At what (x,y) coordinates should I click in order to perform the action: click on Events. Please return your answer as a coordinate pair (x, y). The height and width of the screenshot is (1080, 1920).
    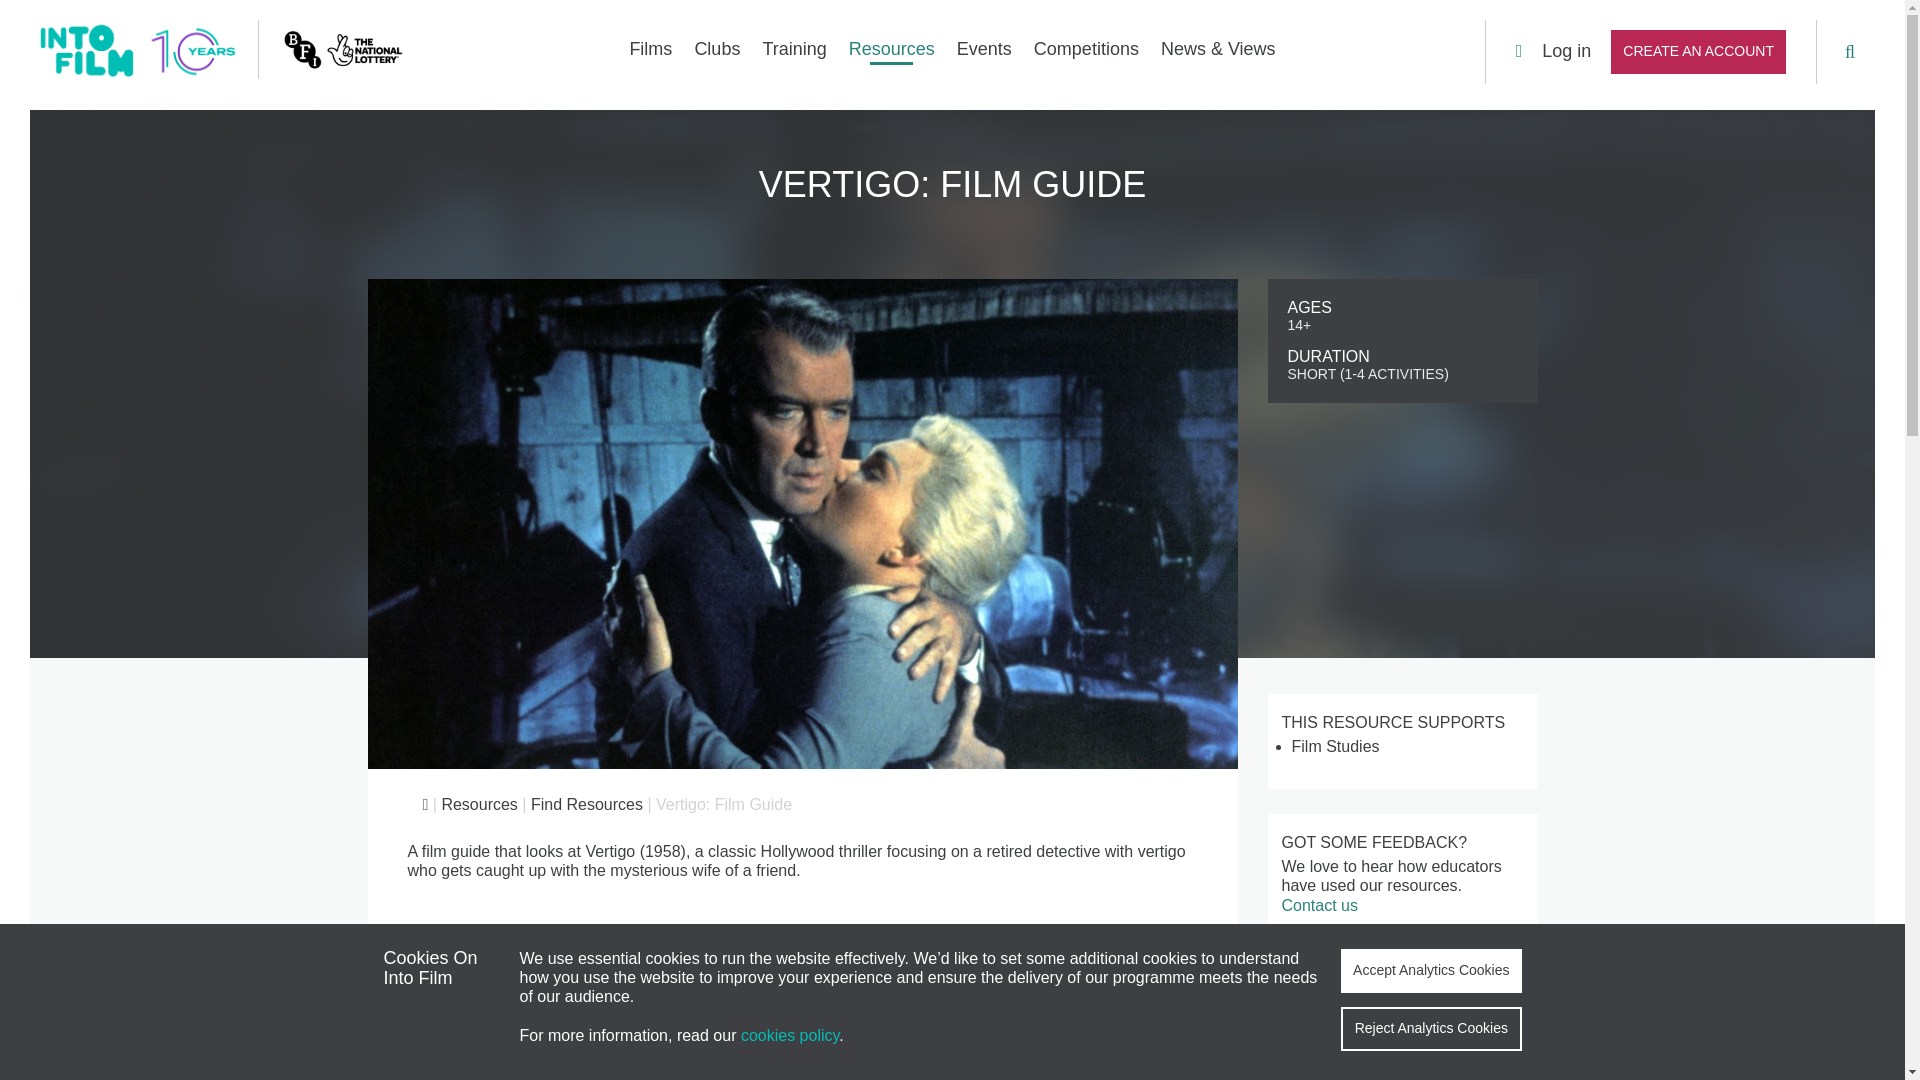
    Looking at the image, I should click on (984, 55).